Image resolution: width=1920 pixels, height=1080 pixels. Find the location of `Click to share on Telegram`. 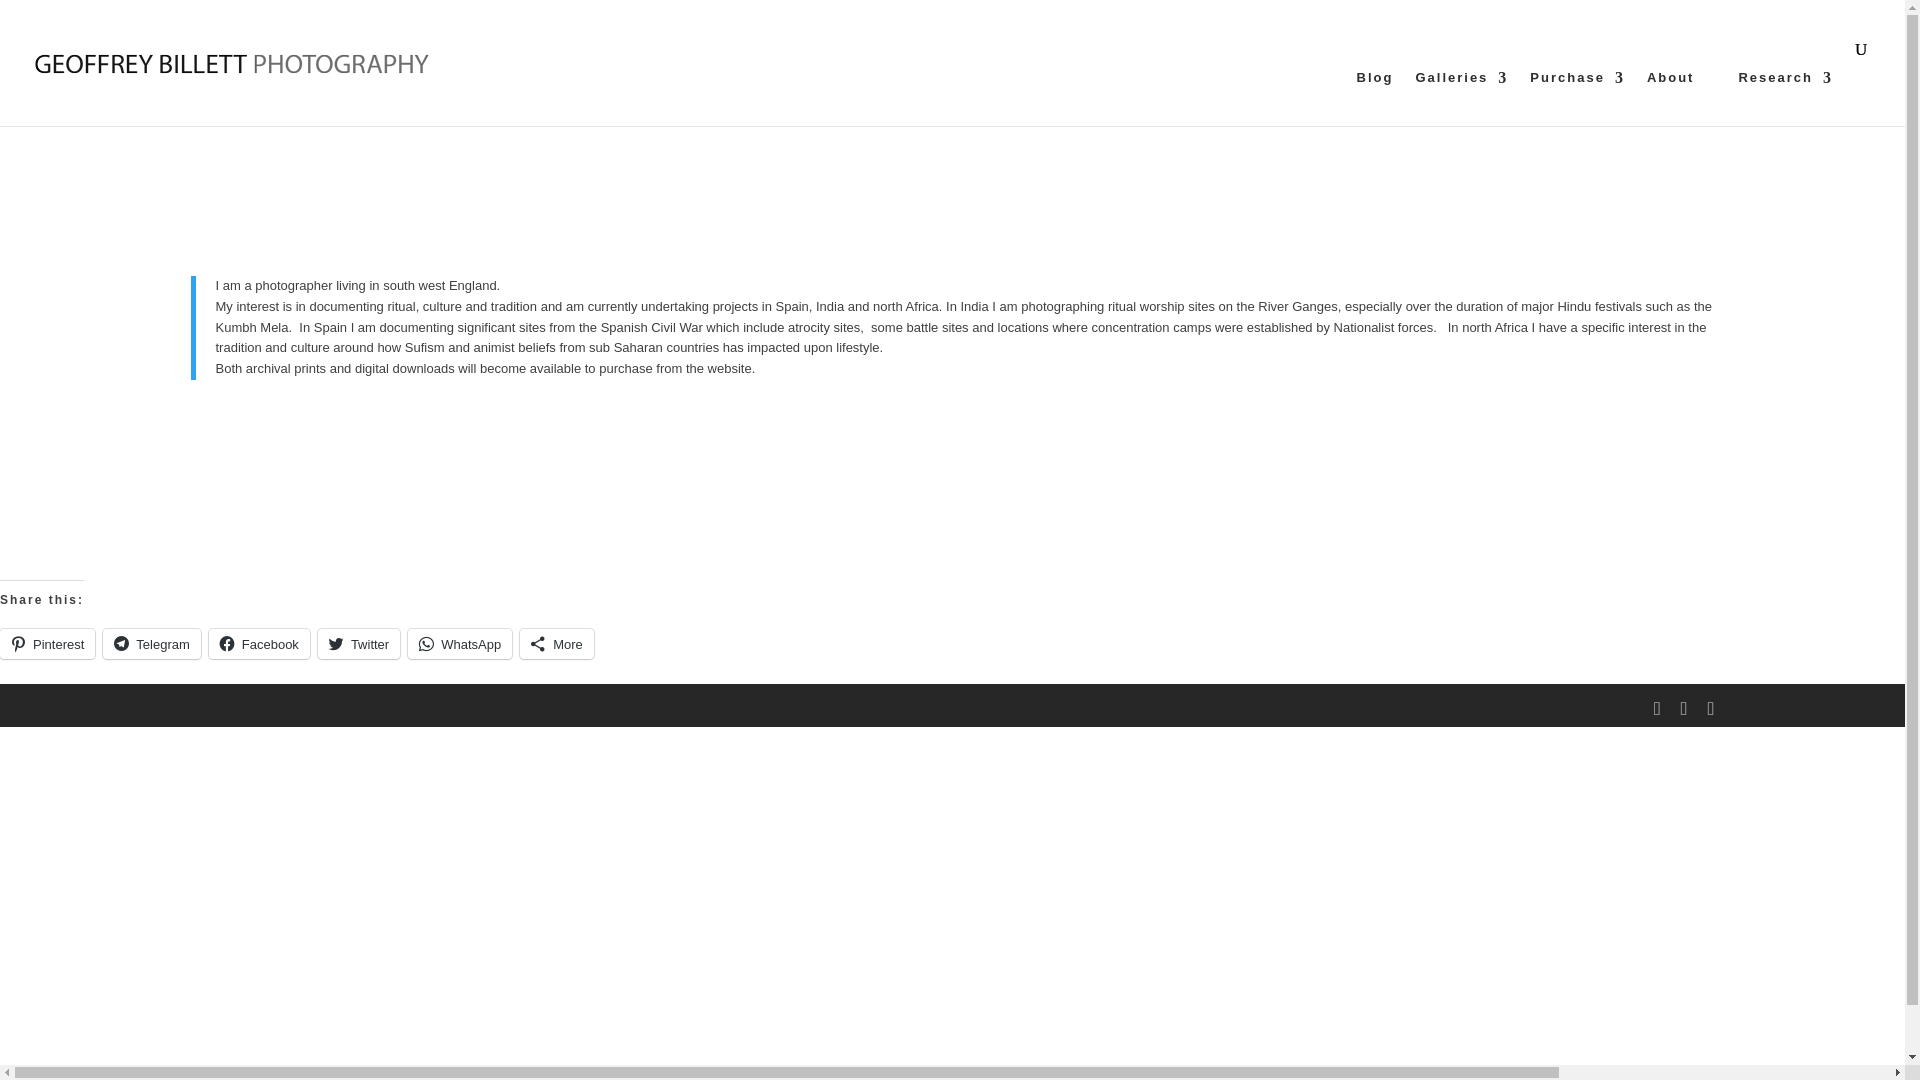

Click to share on Telegram is located at coordinates (151, 643).